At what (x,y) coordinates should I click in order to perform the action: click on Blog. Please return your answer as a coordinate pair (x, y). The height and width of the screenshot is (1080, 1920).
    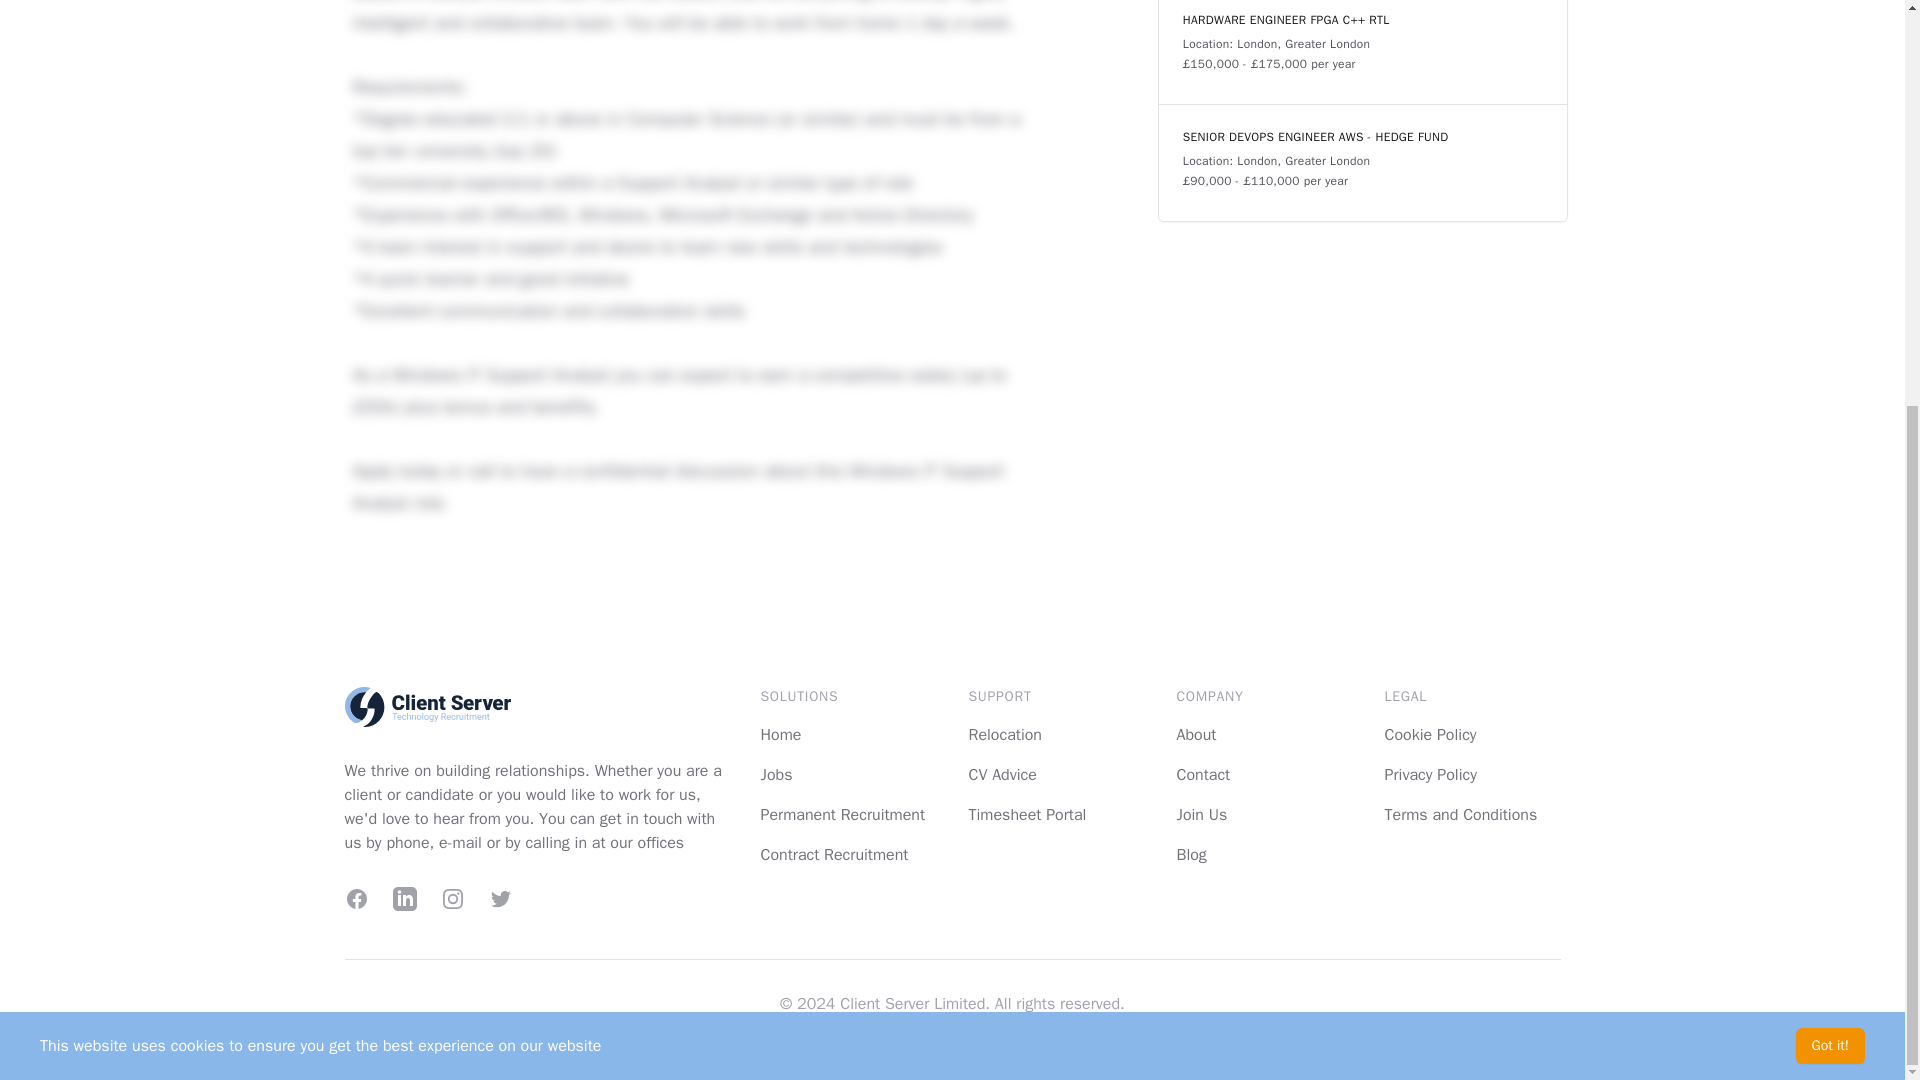
    Looking at the image, I should click on (1190, 854).